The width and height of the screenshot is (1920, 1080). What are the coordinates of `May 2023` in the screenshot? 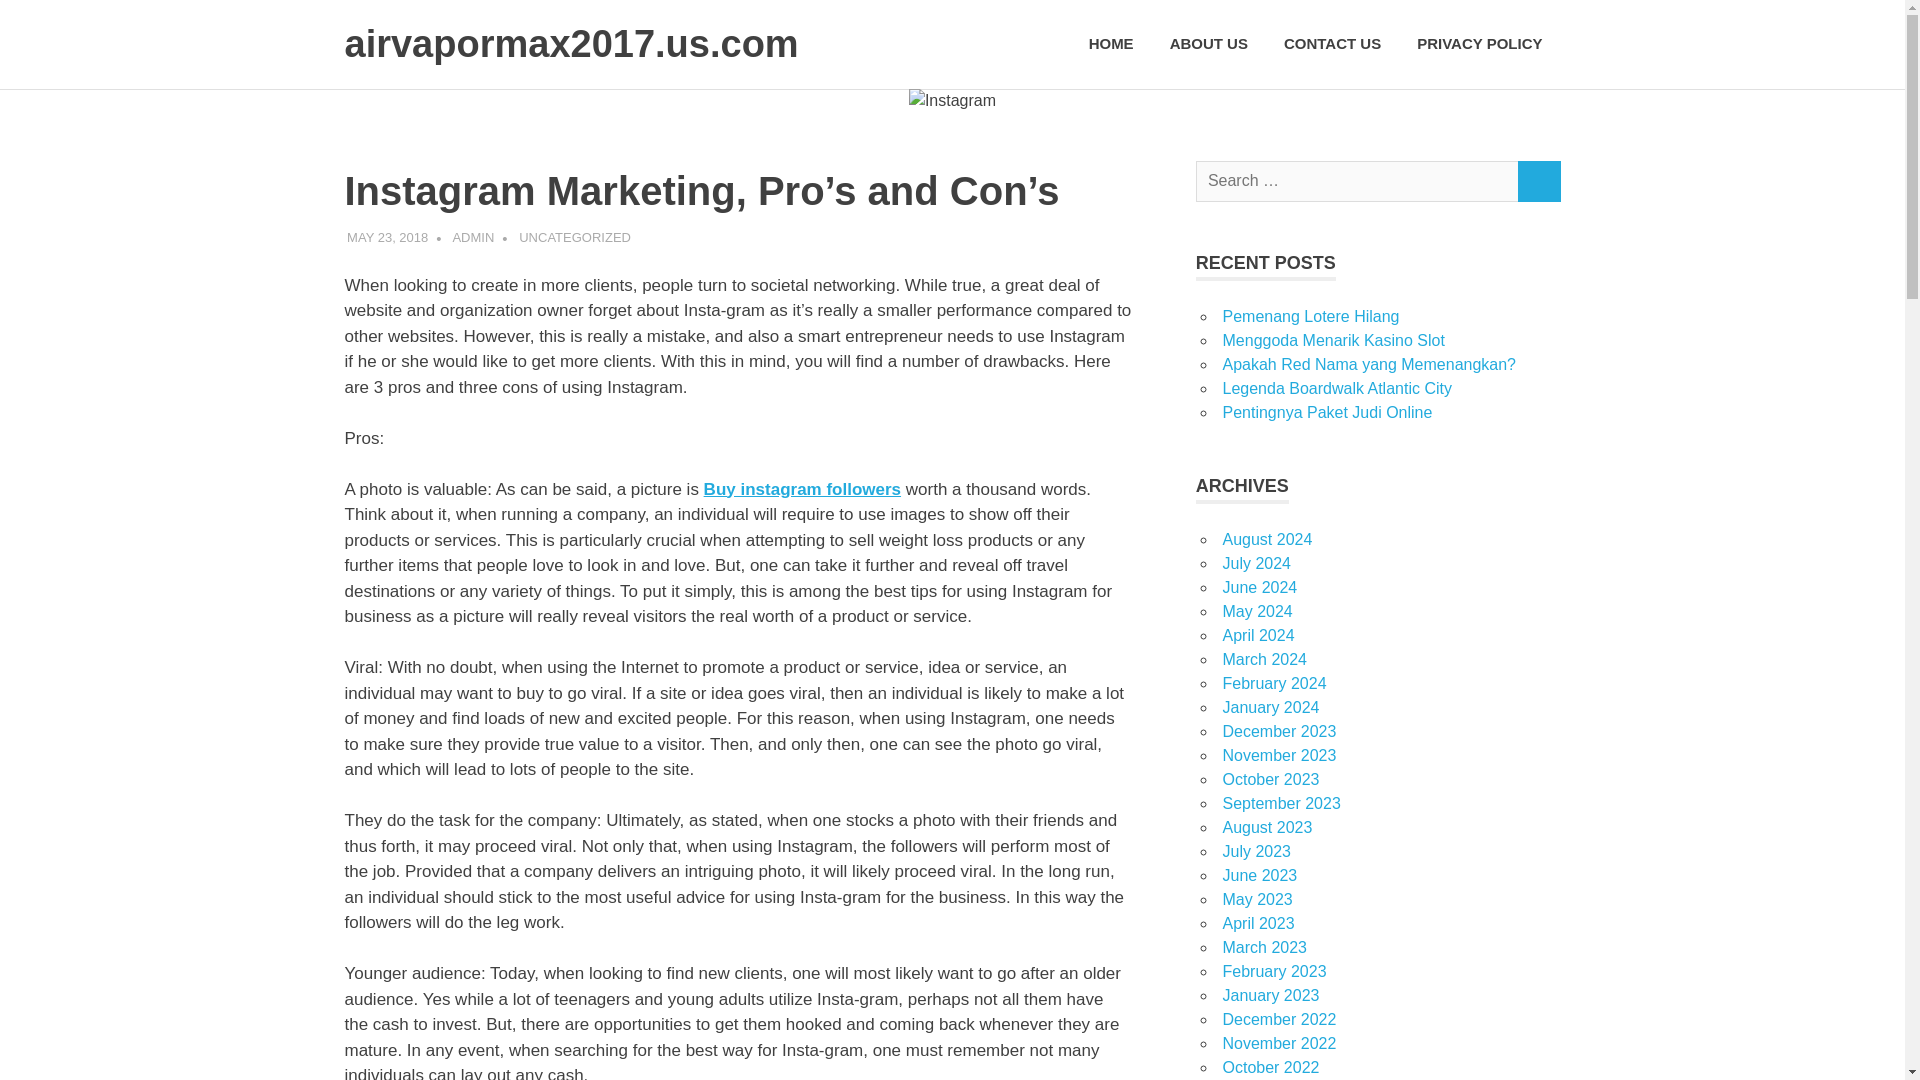 It's located at (1256, 900).